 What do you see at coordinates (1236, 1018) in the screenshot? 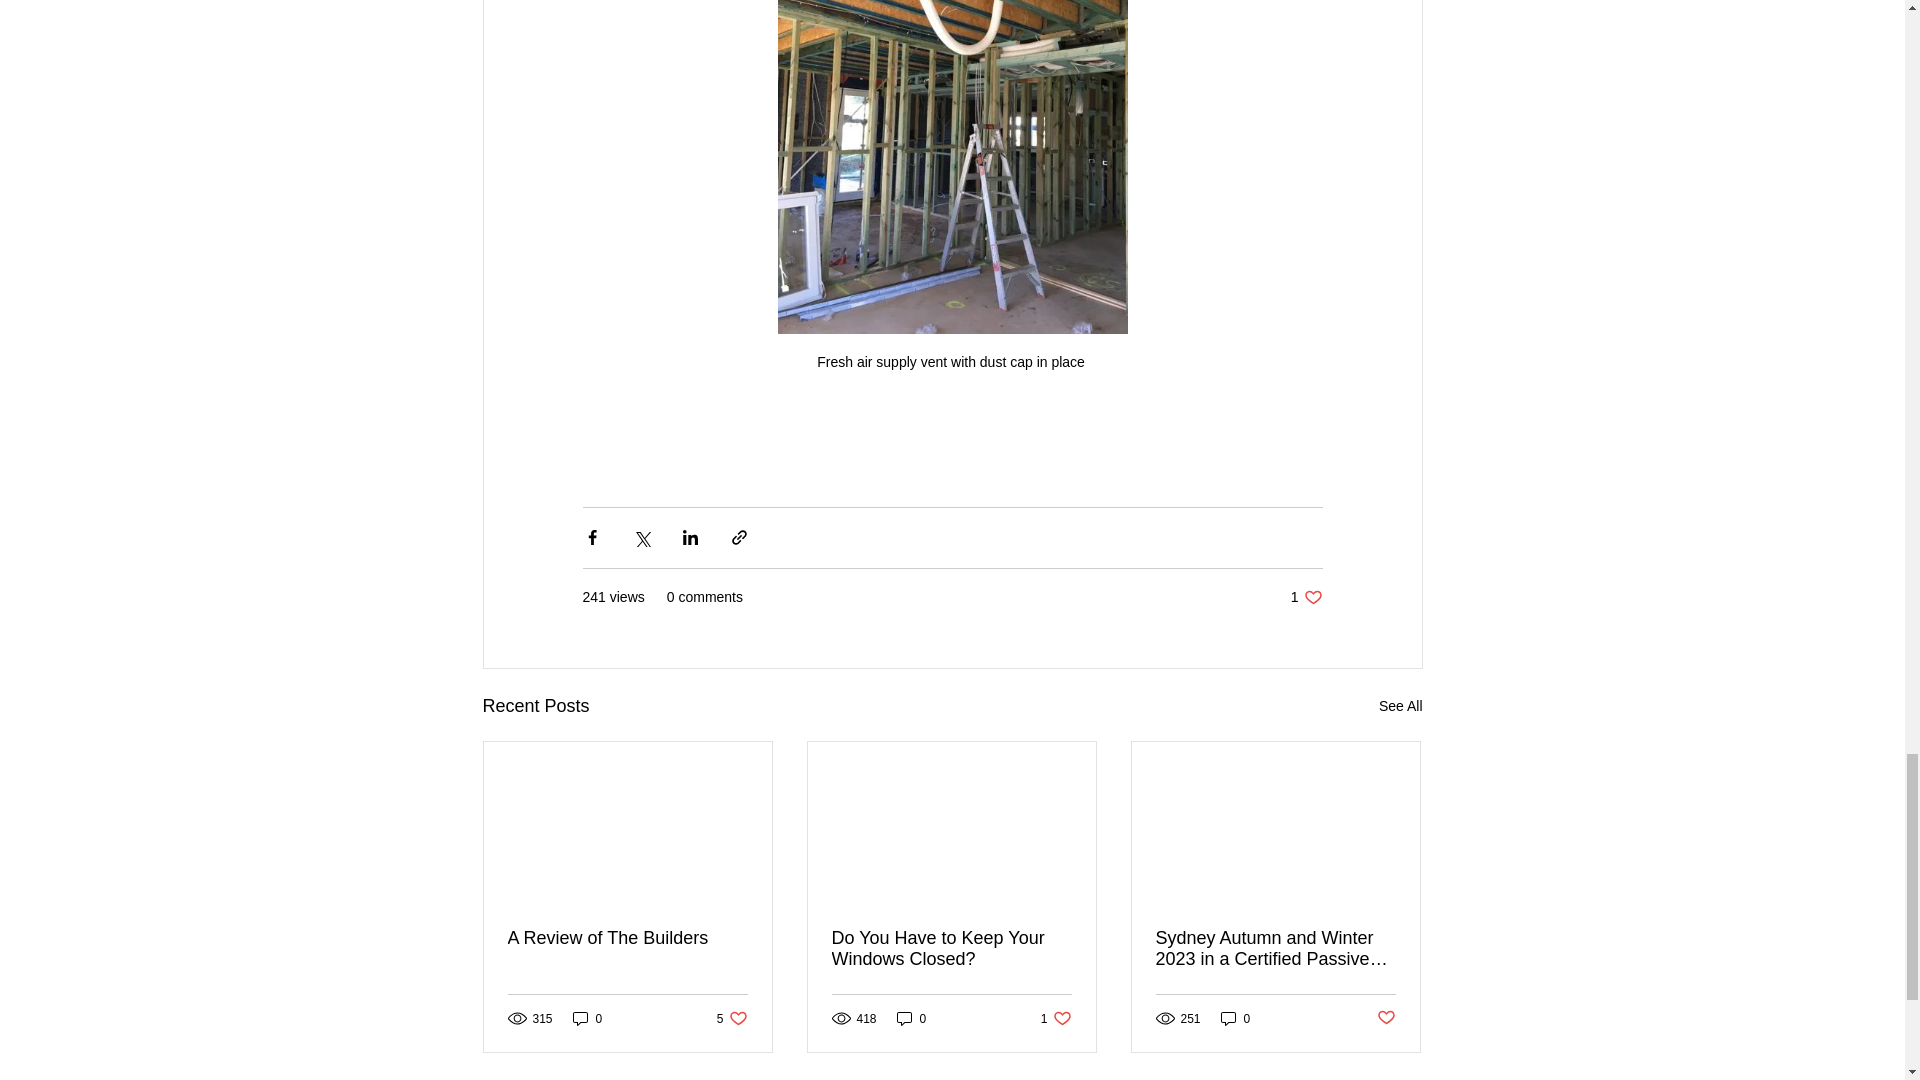
I see `See All` at bounding box center [1236, 1018].